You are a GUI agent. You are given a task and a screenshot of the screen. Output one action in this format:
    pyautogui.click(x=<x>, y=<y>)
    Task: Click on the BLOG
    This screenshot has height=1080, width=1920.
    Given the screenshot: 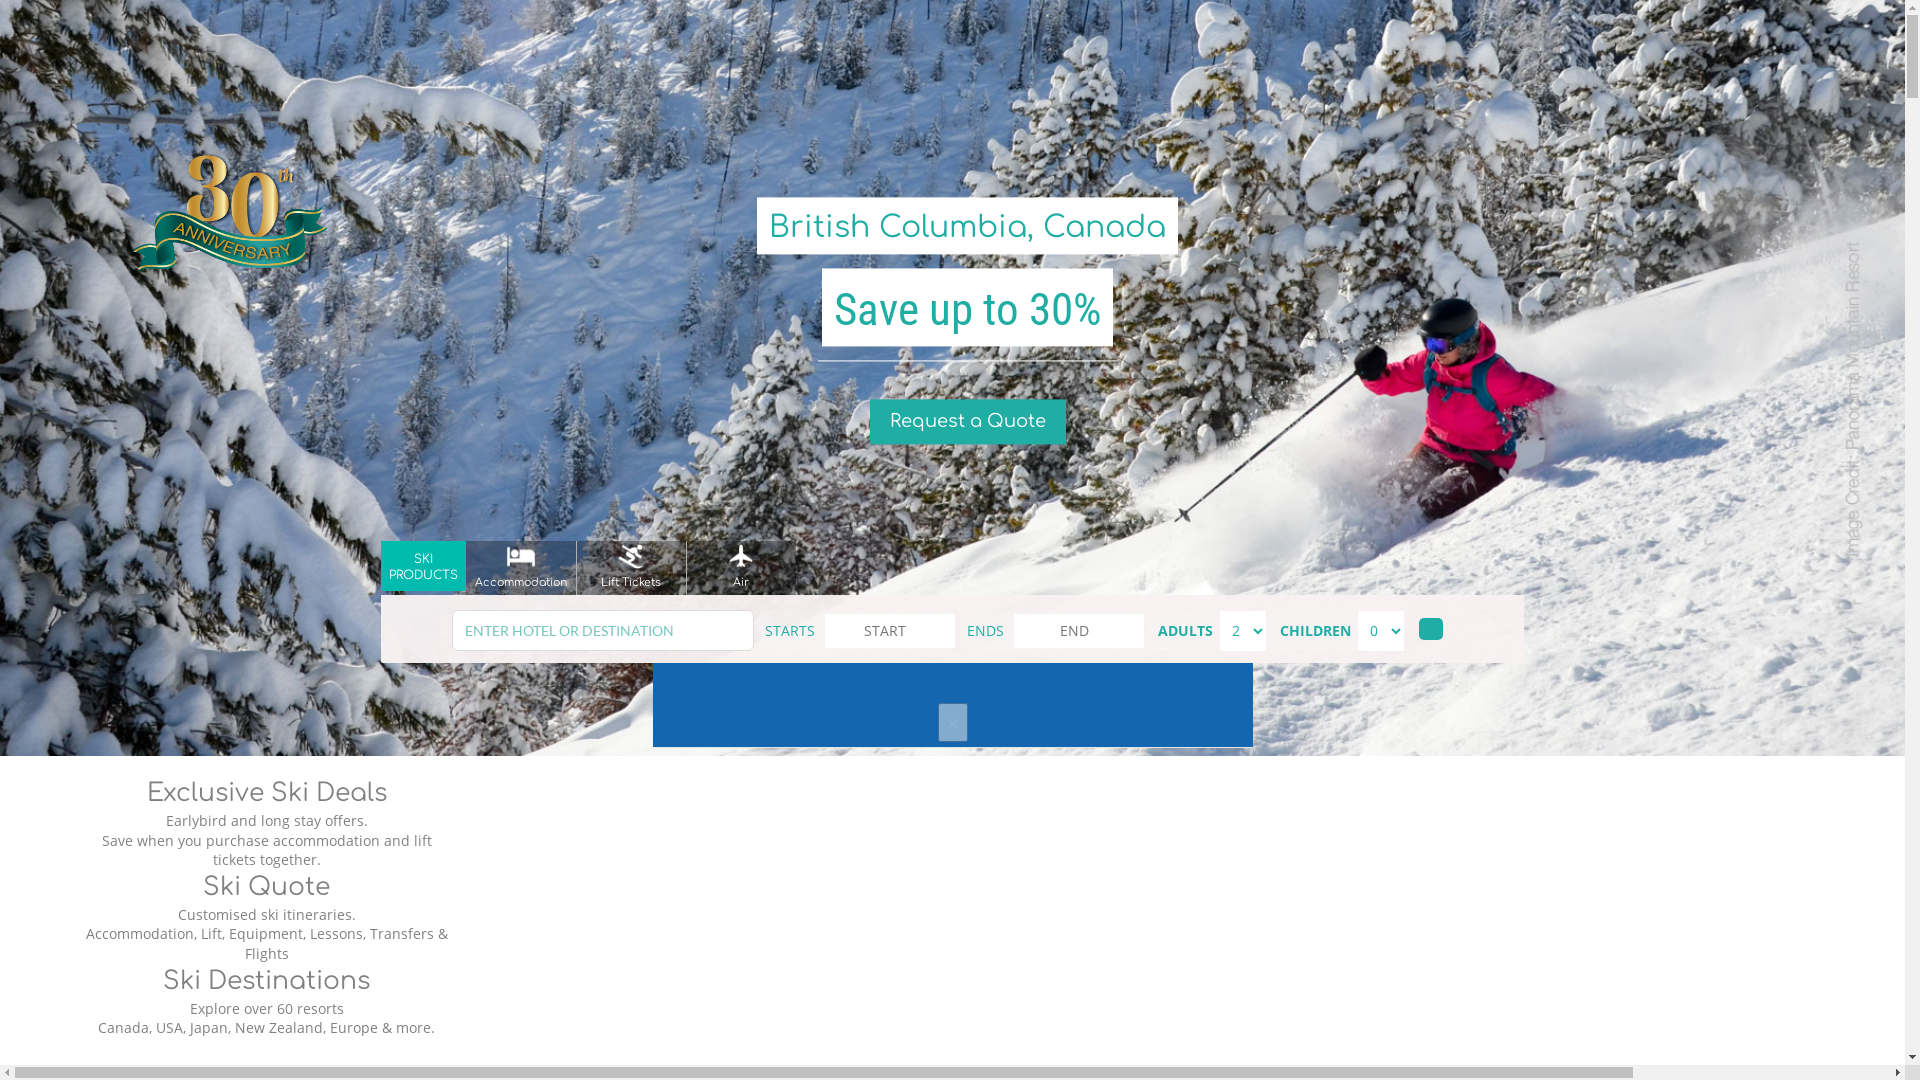 What is the action you would take?
    pyautogui.click(x=200, y=184)
    